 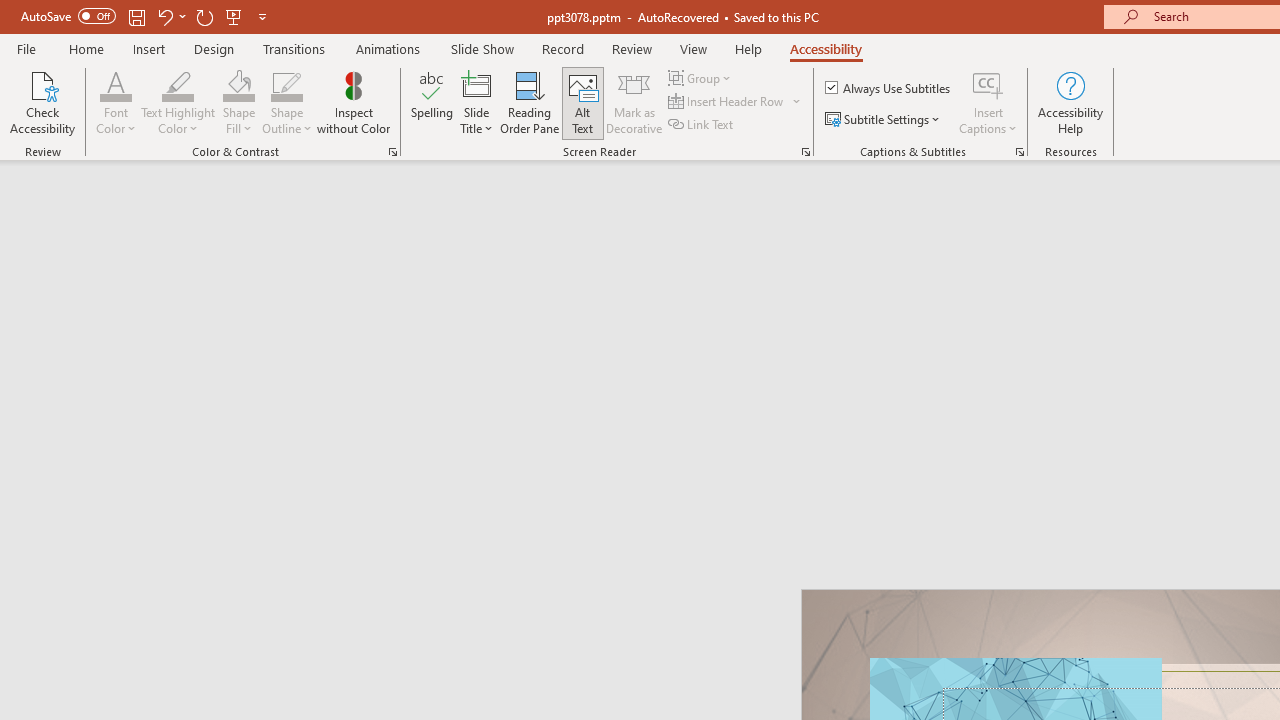 What do you see at coordinates (286, 102) in the screenshot?
I see `Shape Outline` at bounding box center [286, 102].